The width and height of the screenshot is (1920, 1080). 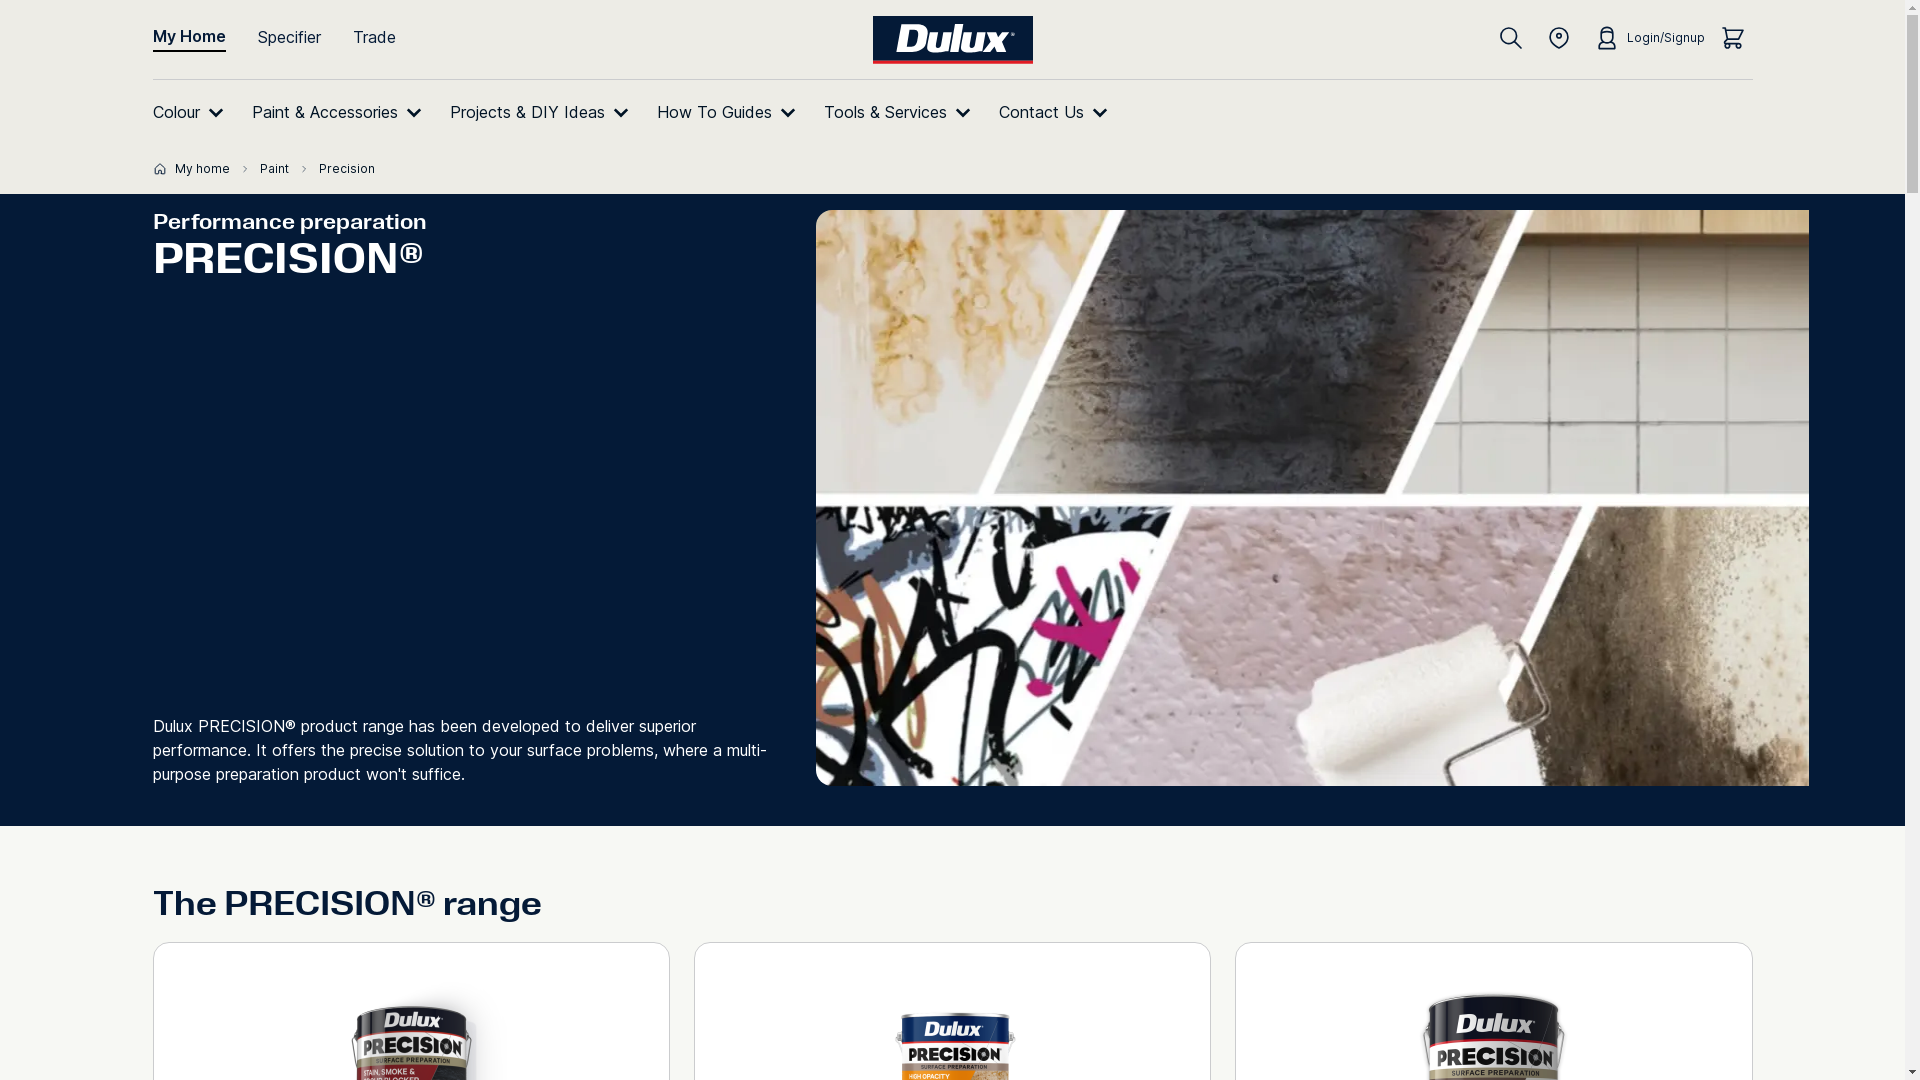 I want to click on Specifier, so click(x=290, y=37).